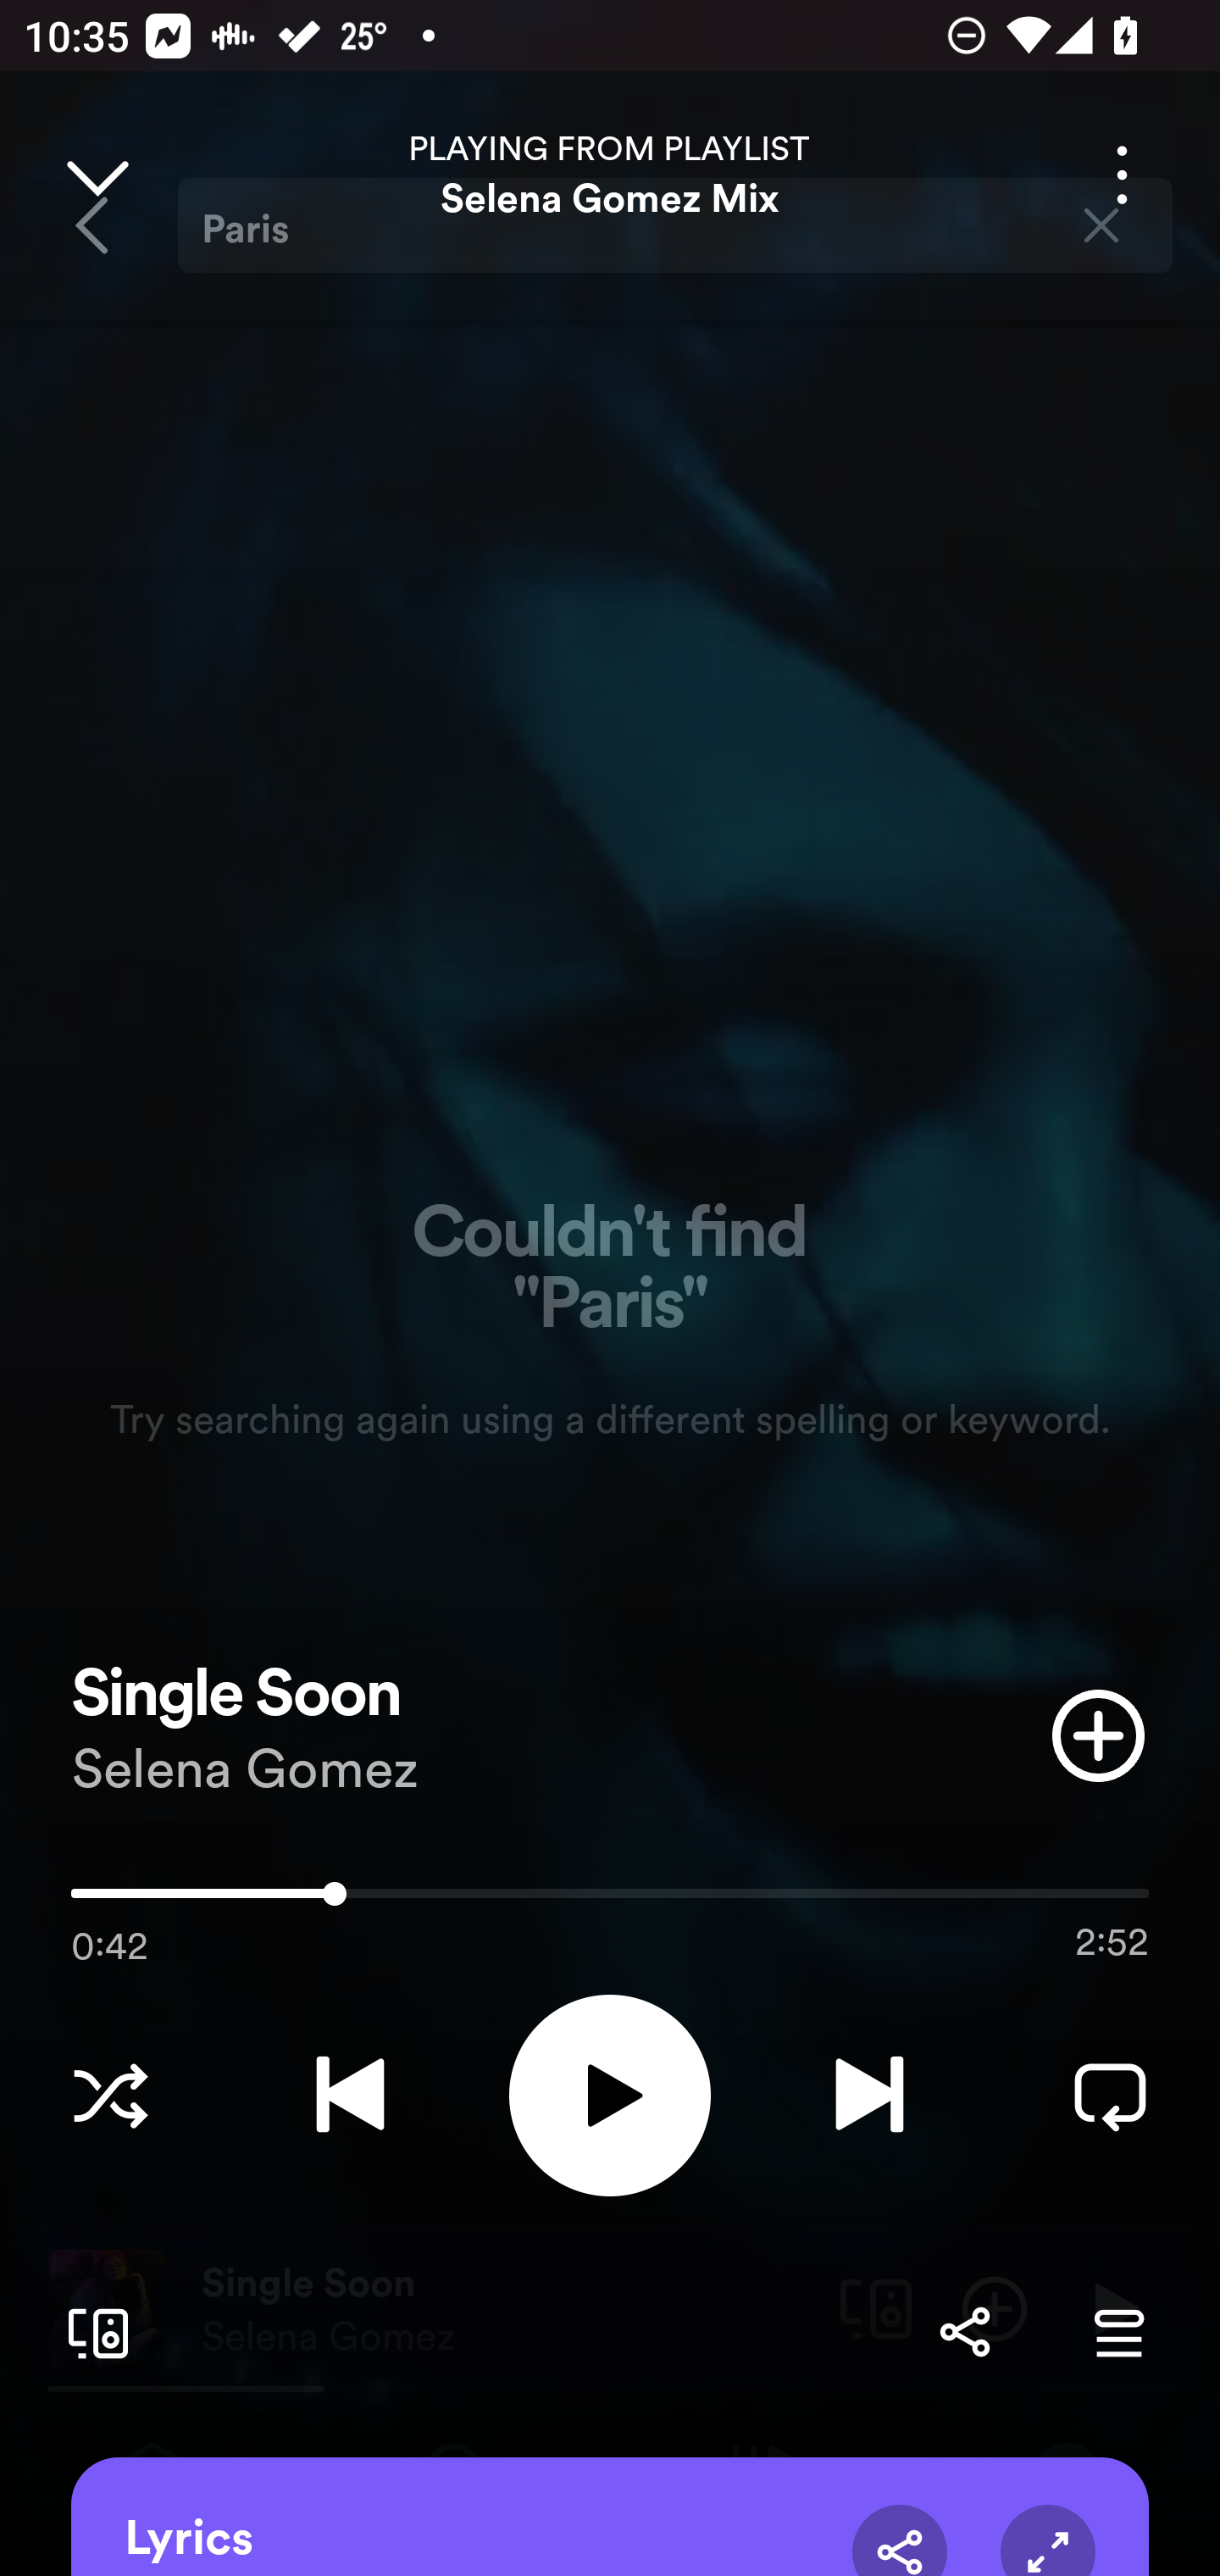 This screenshot has width=1220, height=2576. Describe the element at coordinates (110, 2095) in the screenshot. I see `Choose a Listening Mode` at that location.